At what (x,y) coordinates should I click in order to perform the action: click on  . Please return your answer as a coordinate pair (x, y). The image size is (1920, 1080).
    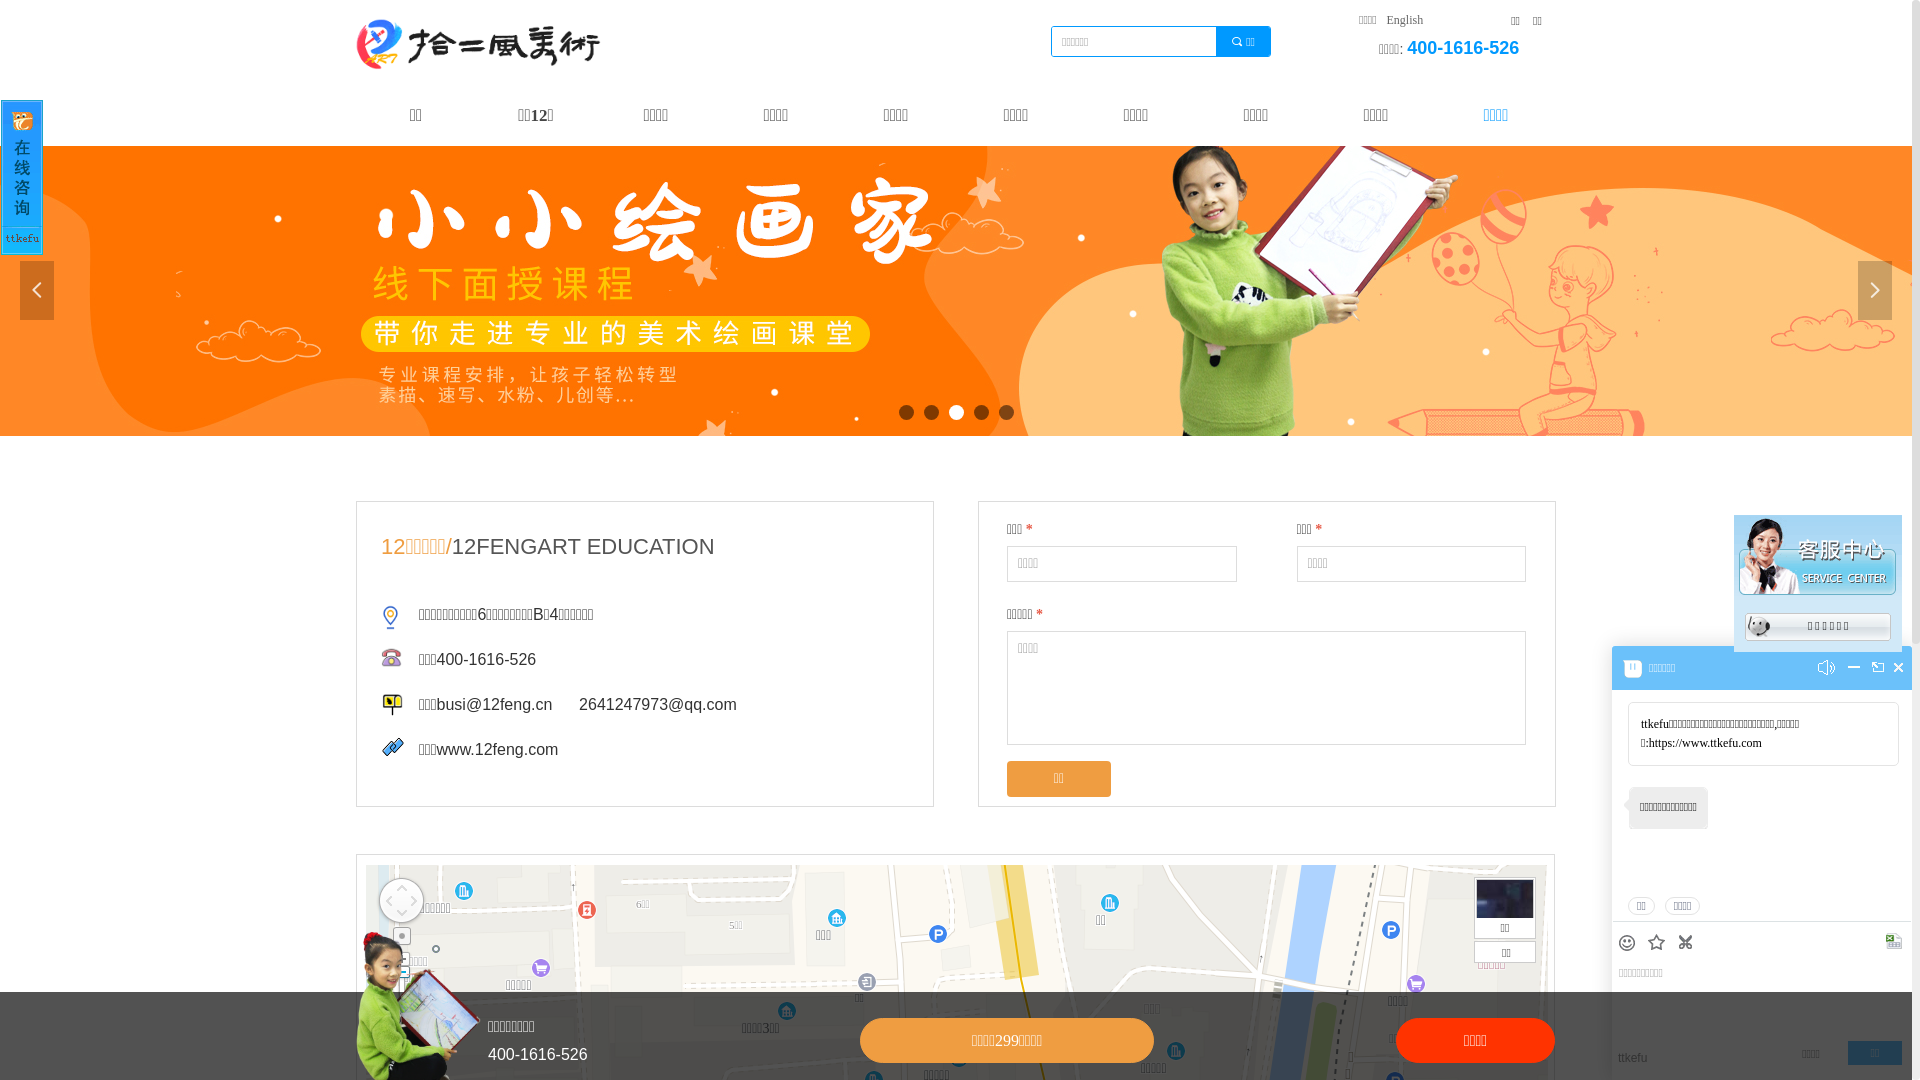
    Looking at the image, I should click on (1658, 944).